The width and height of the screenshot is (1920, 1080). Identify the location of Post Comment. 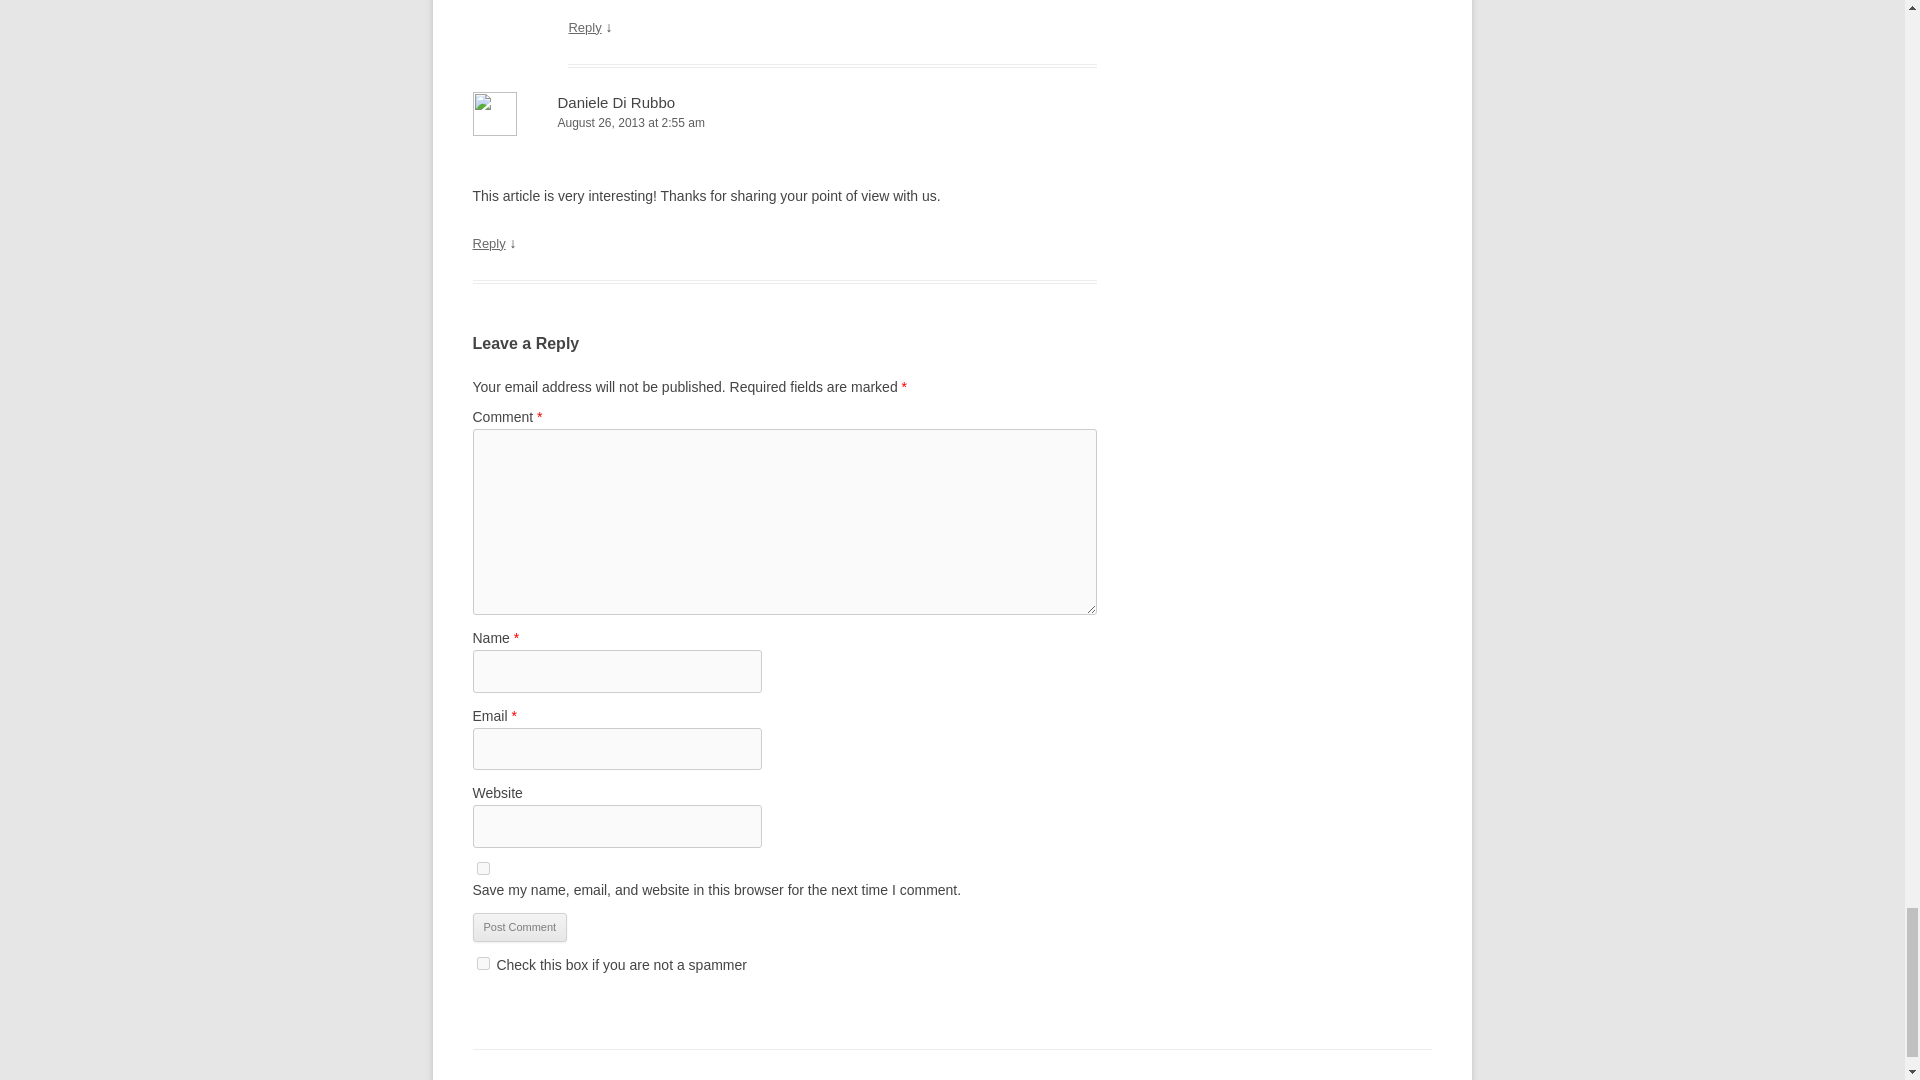
(519, 927).